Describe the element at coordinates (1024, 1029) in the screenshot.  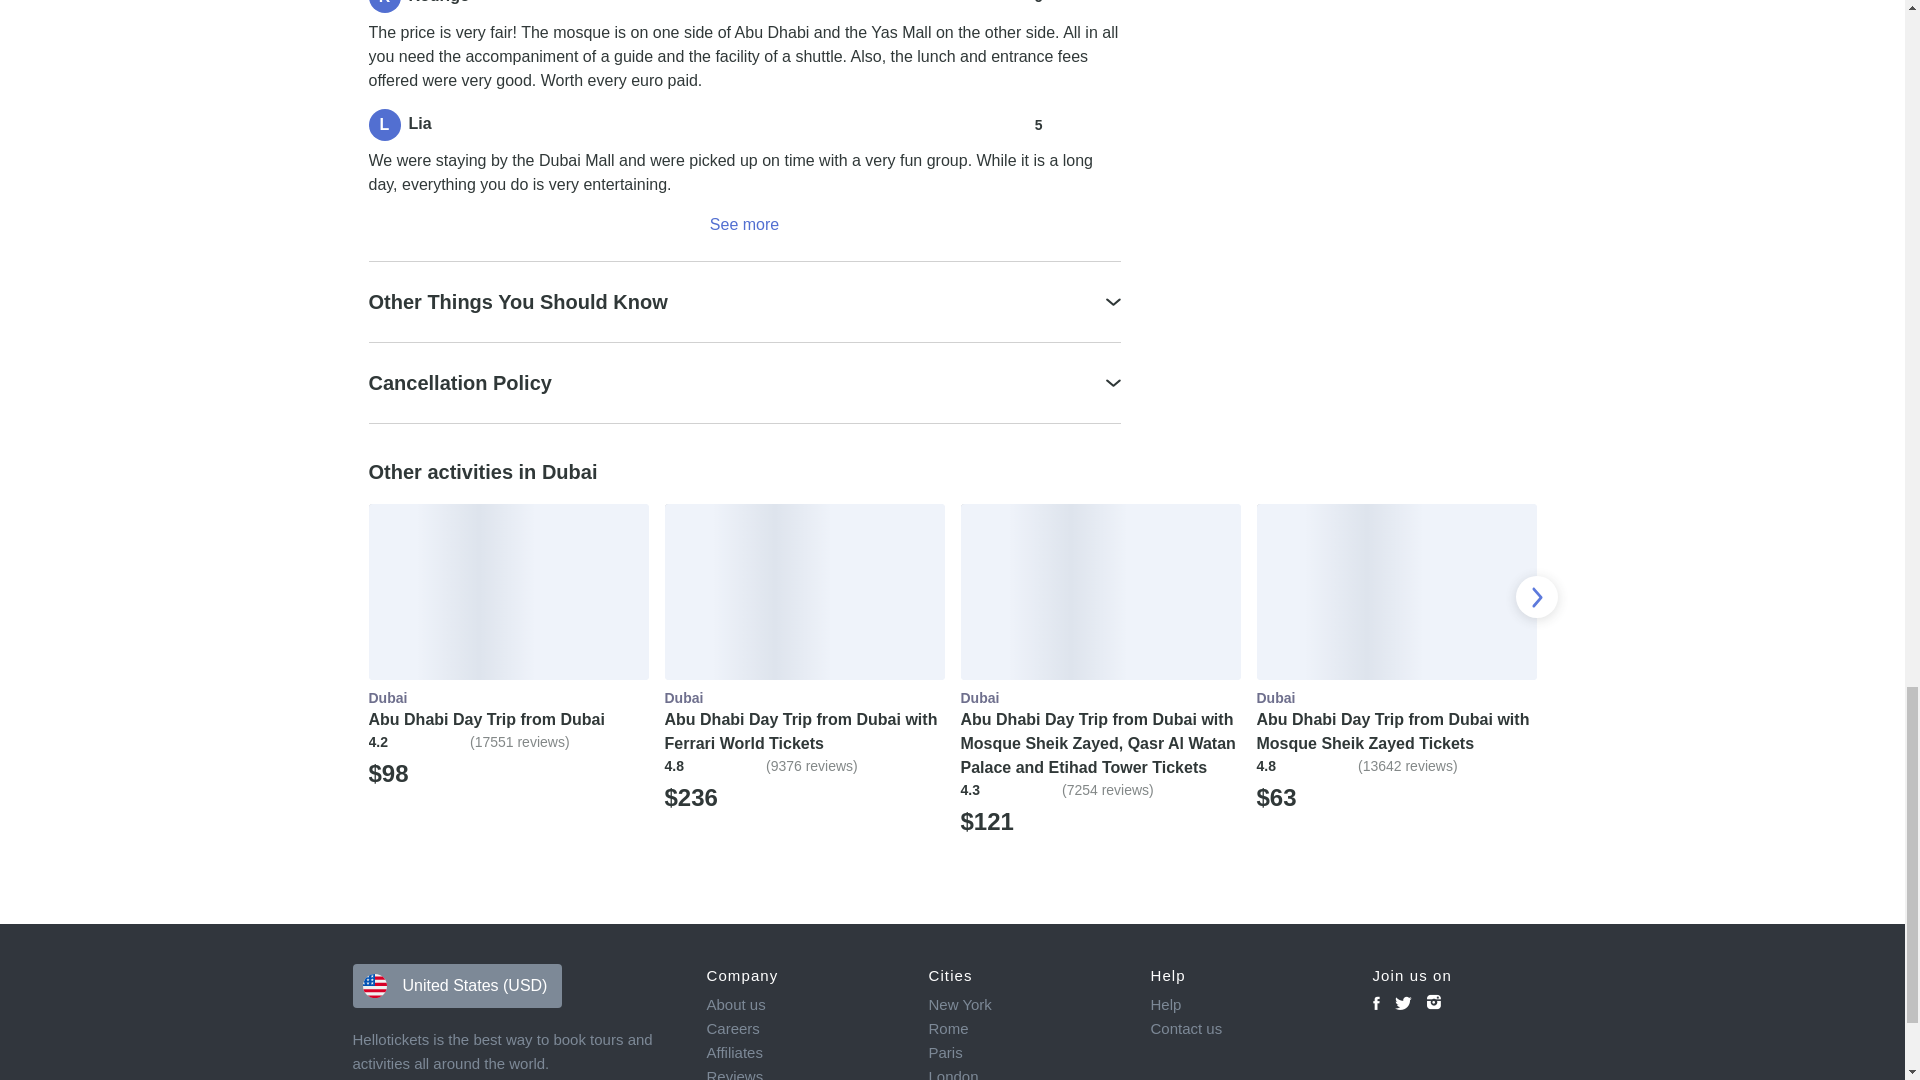
I see `Rome` at that location.